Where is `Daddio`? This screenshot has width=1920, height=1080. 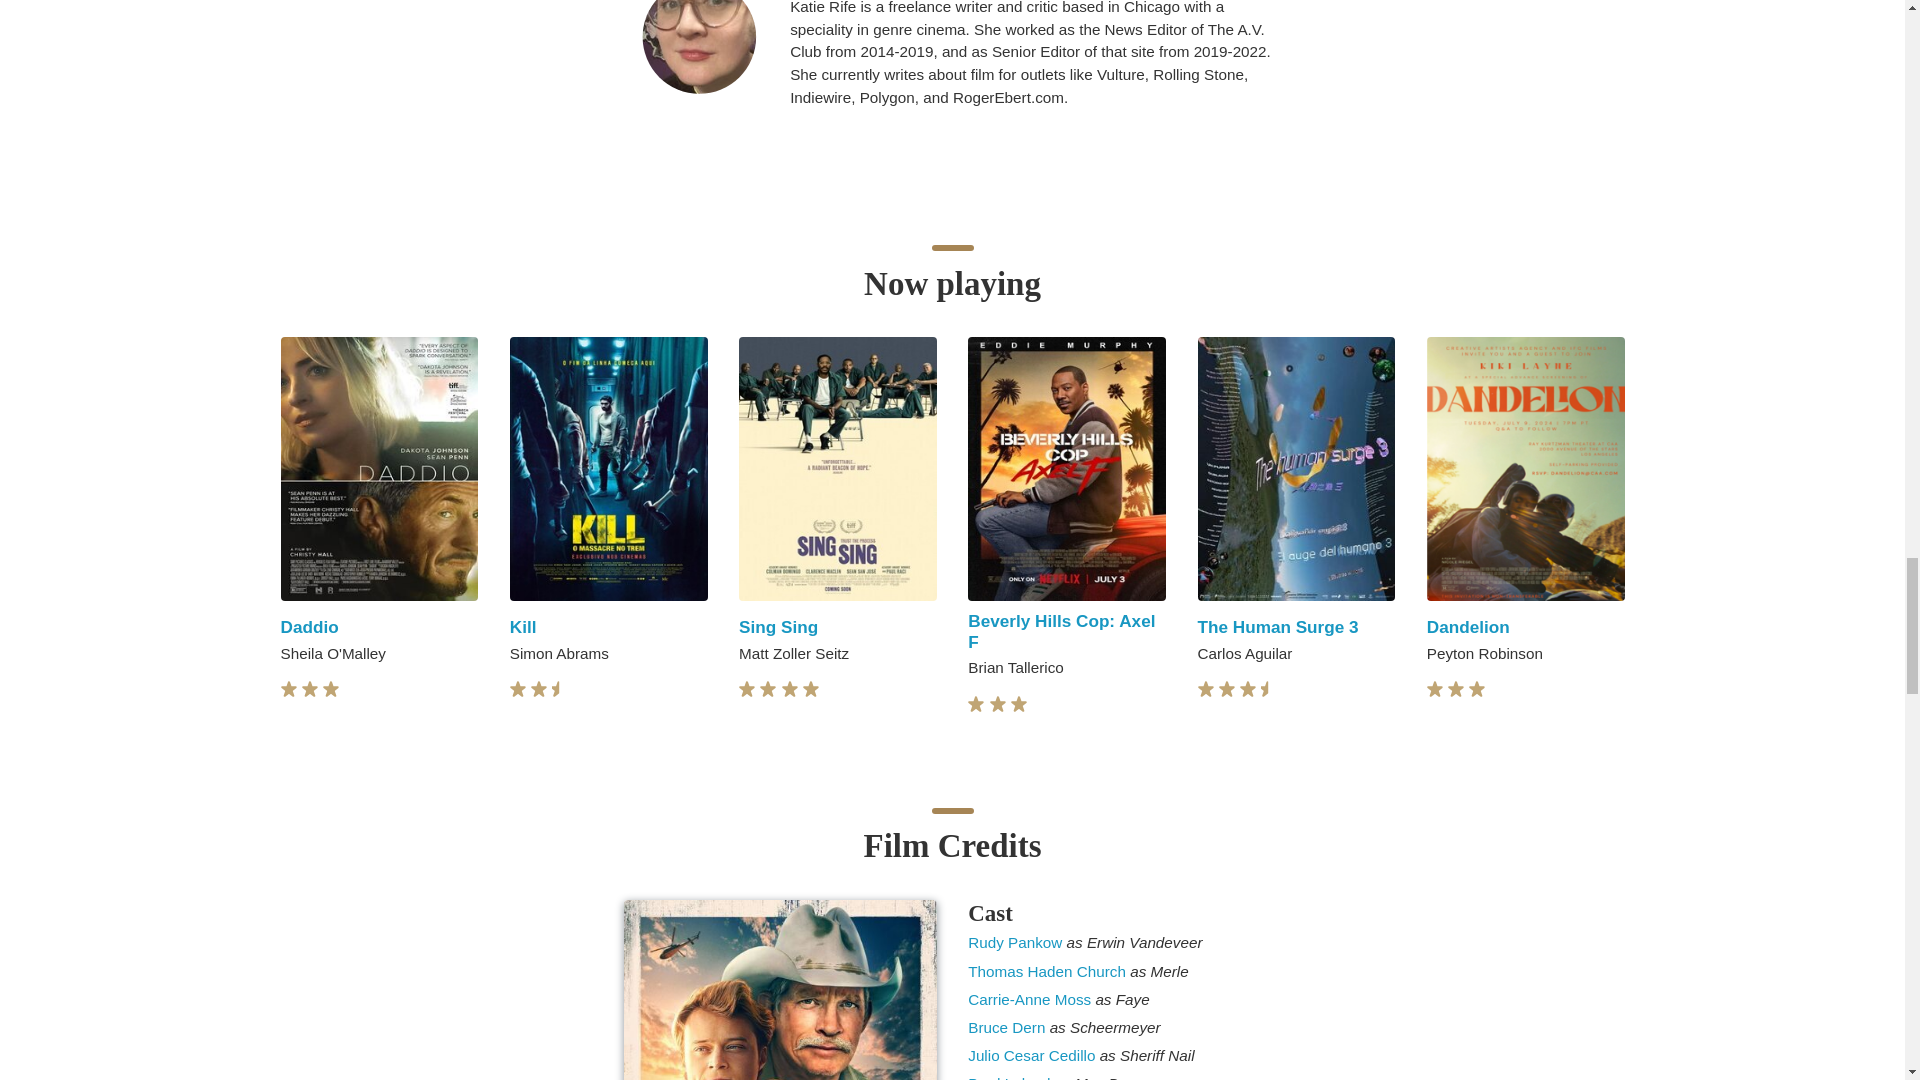
Daddio is located at coordinates (308, 626).